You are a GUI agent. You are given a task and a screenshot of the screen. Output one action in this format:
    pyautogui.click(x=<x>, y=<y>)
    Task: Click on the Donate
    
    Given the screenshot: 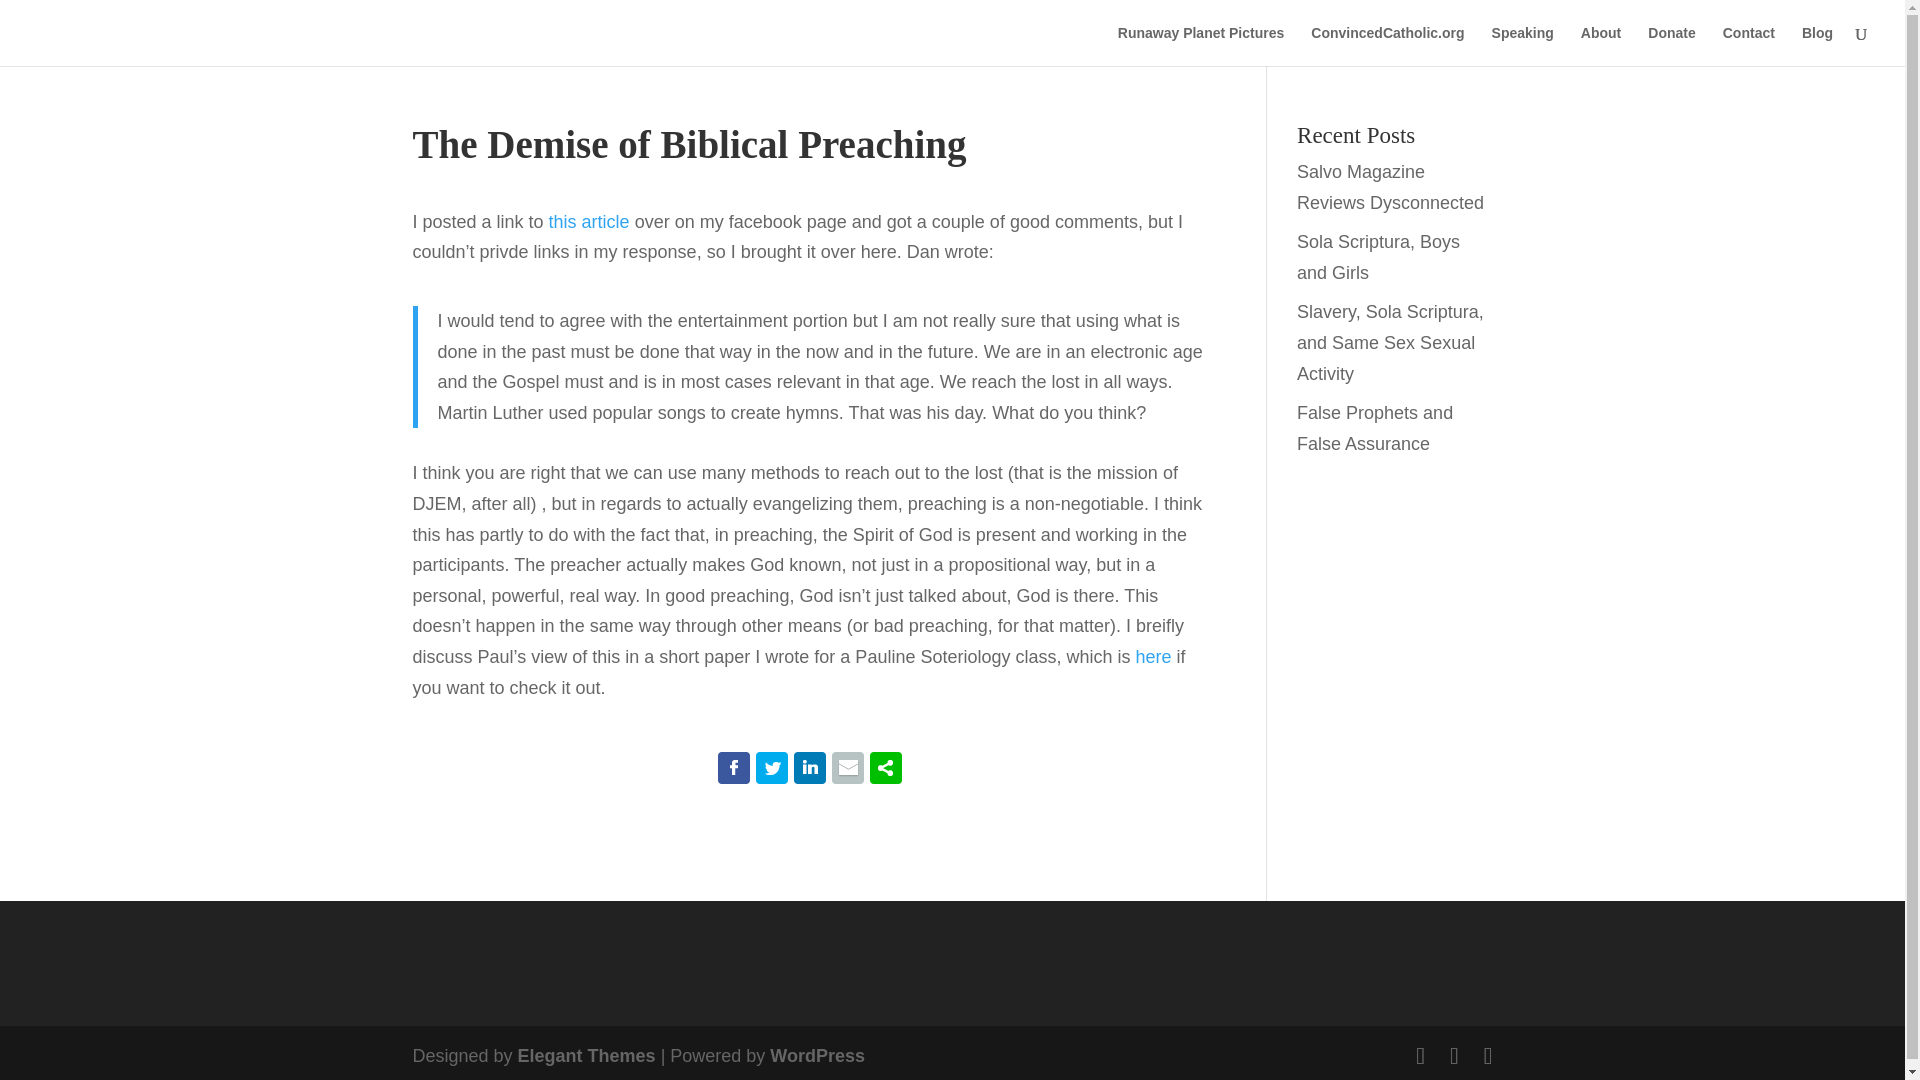 What is the action you would take?
    pyautogui.click(x=1671, y=45)
    